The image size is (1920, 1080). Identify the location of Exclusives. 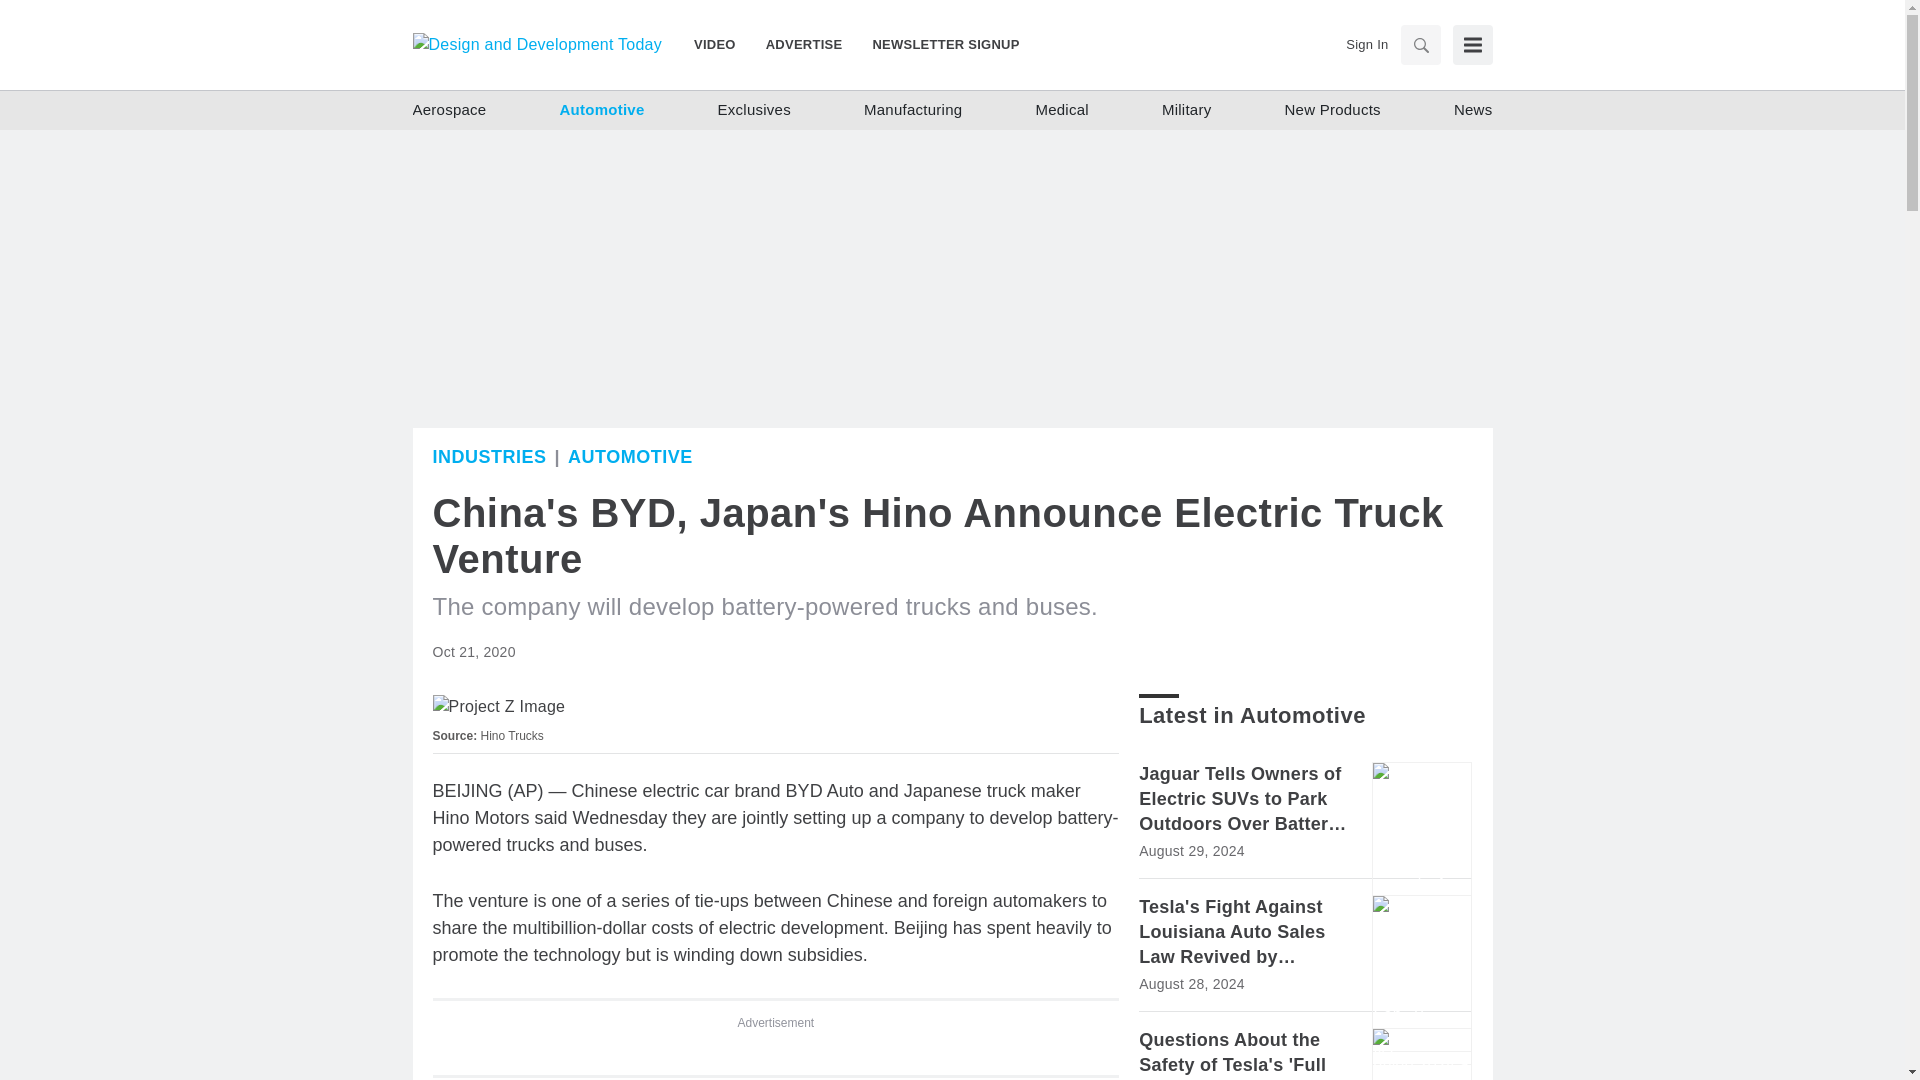
(754, 110).